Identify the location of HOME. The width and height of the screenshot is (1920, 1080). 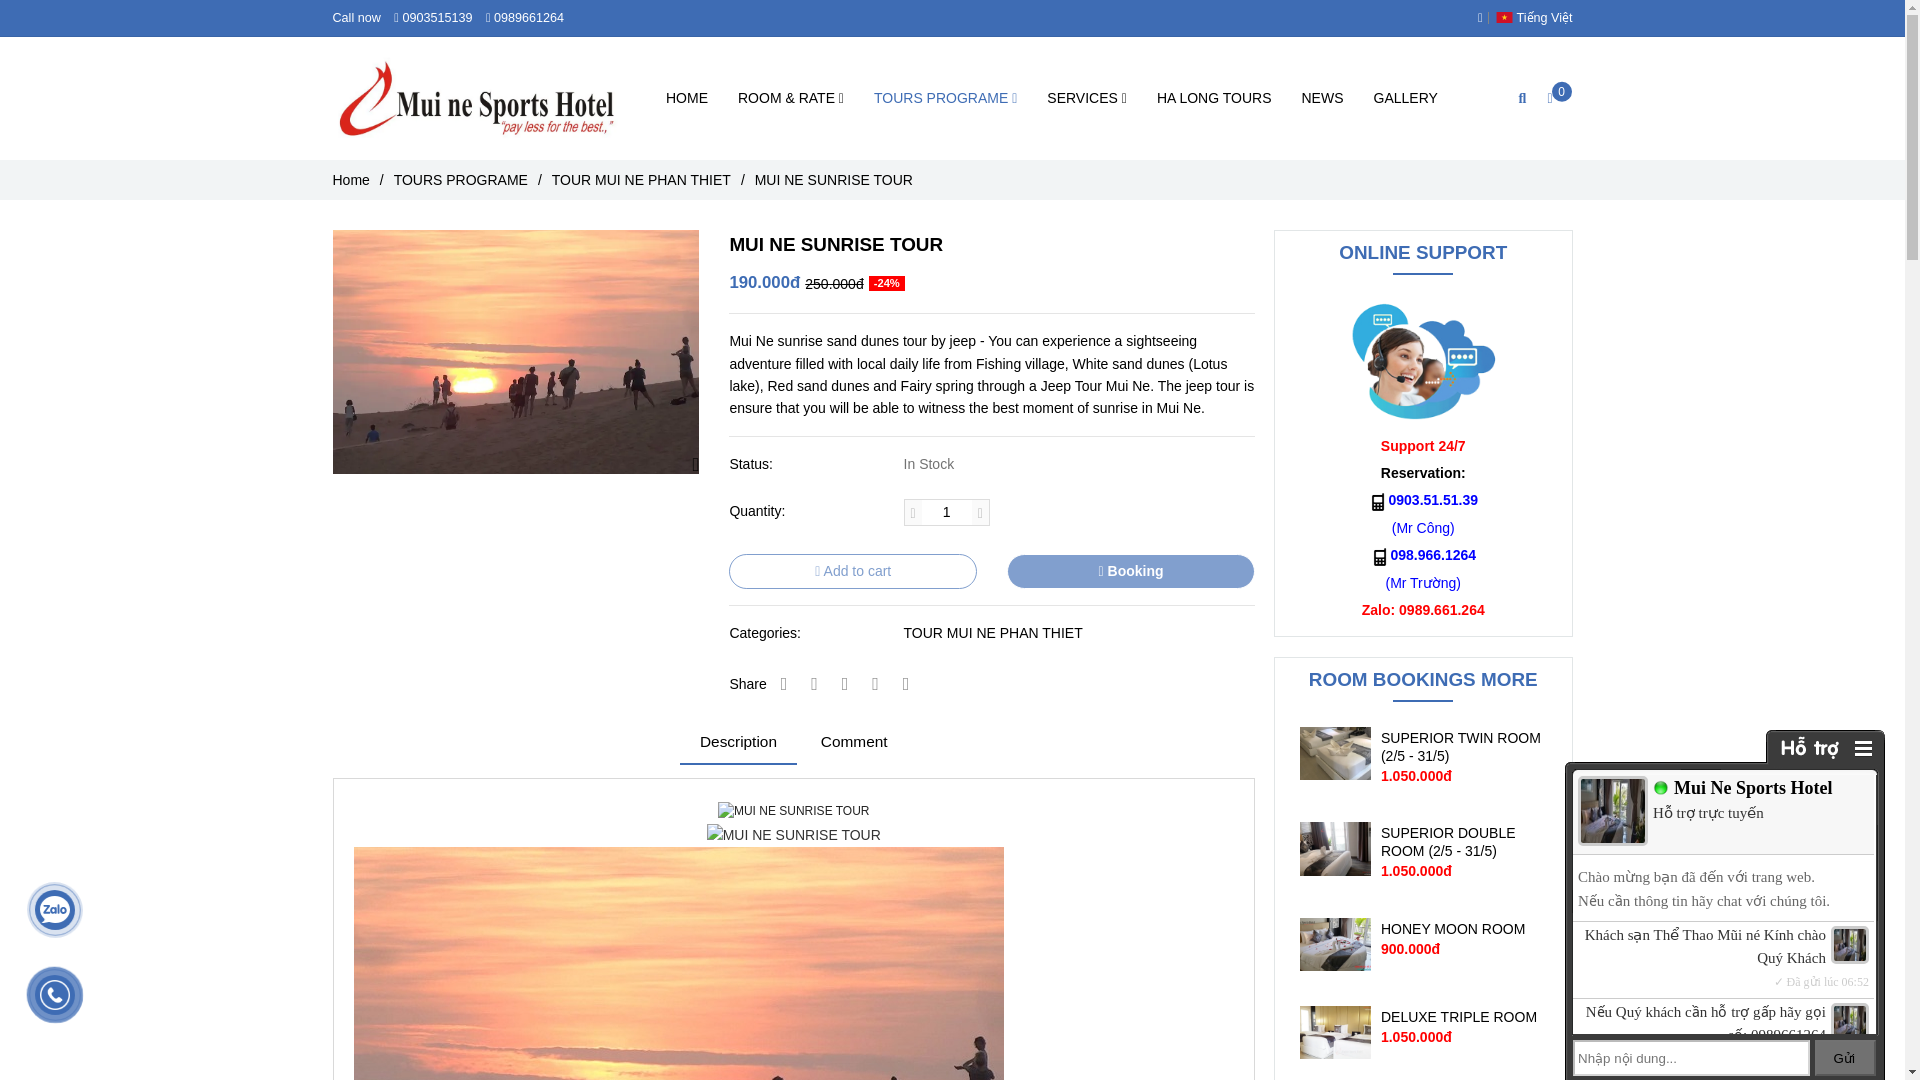
(686, 98).